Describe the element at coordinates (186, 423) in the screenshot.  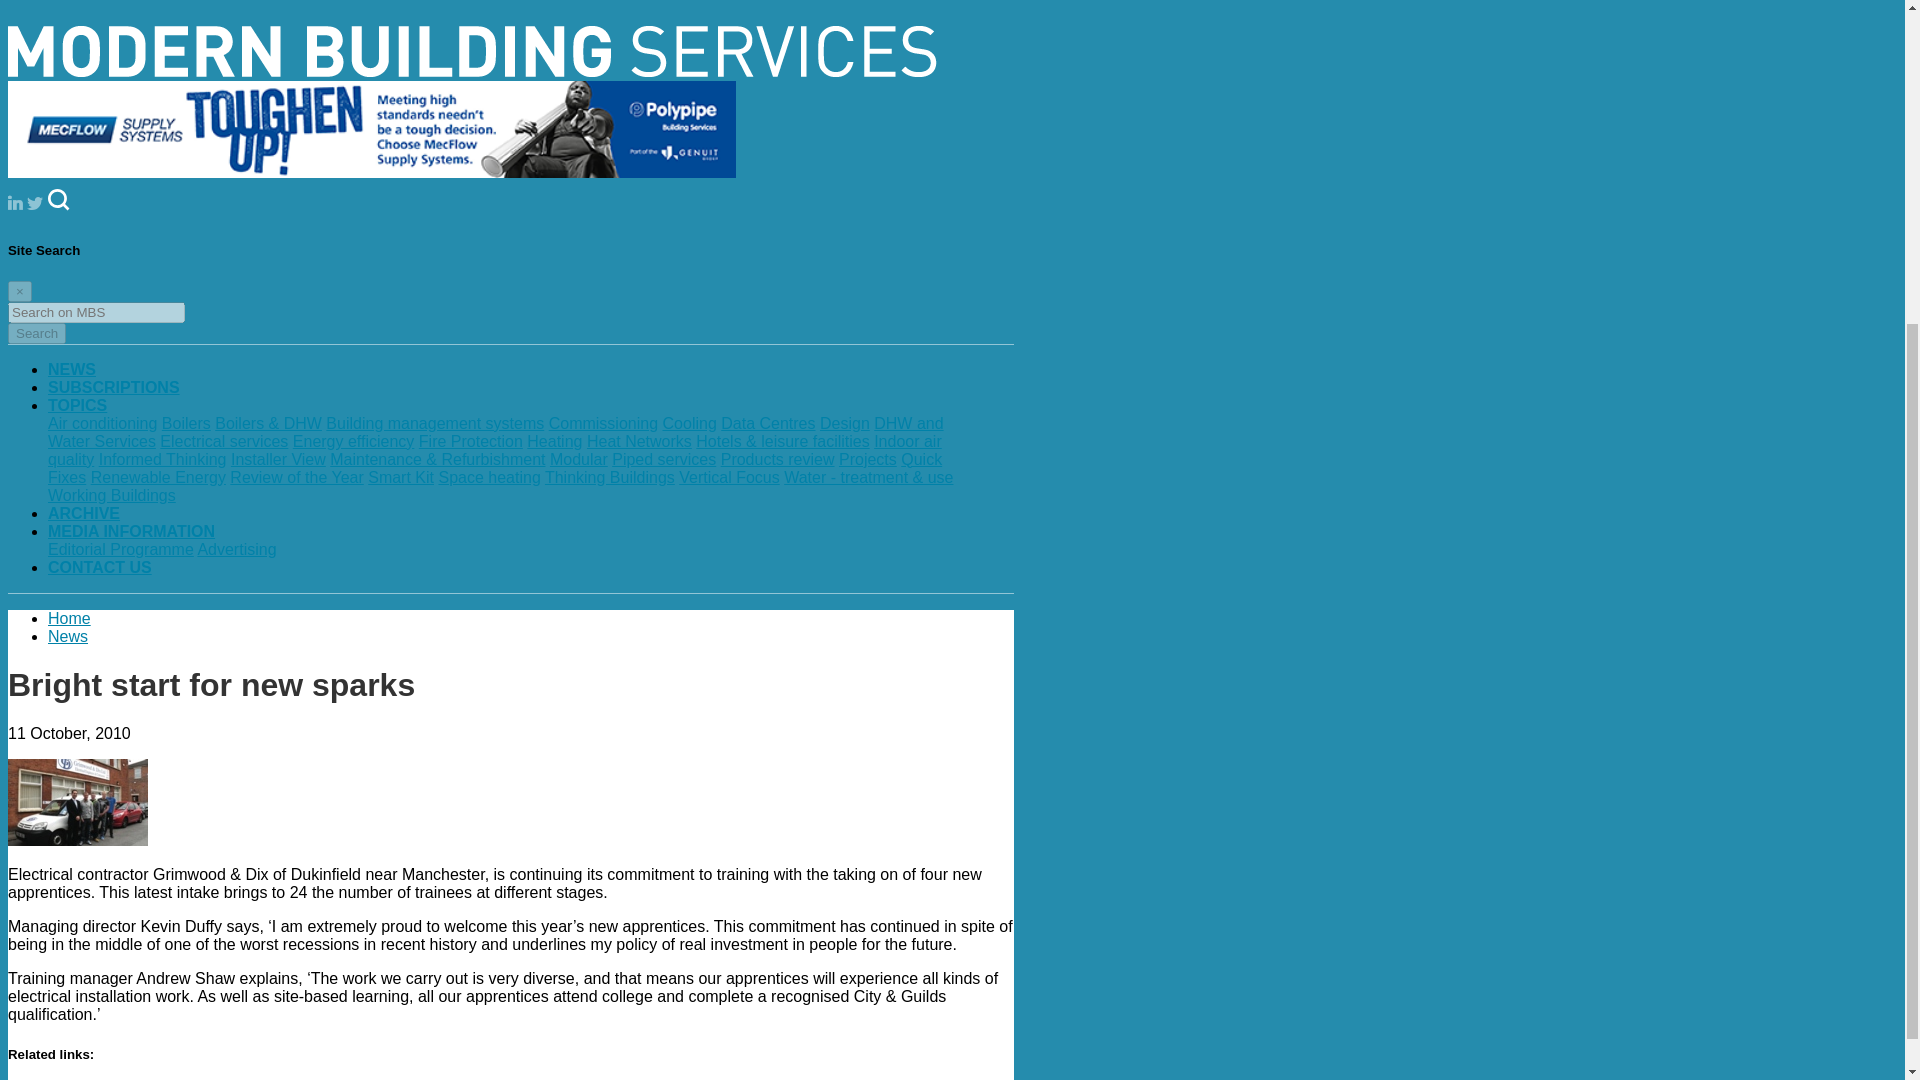
I see `Boilers` at that location.